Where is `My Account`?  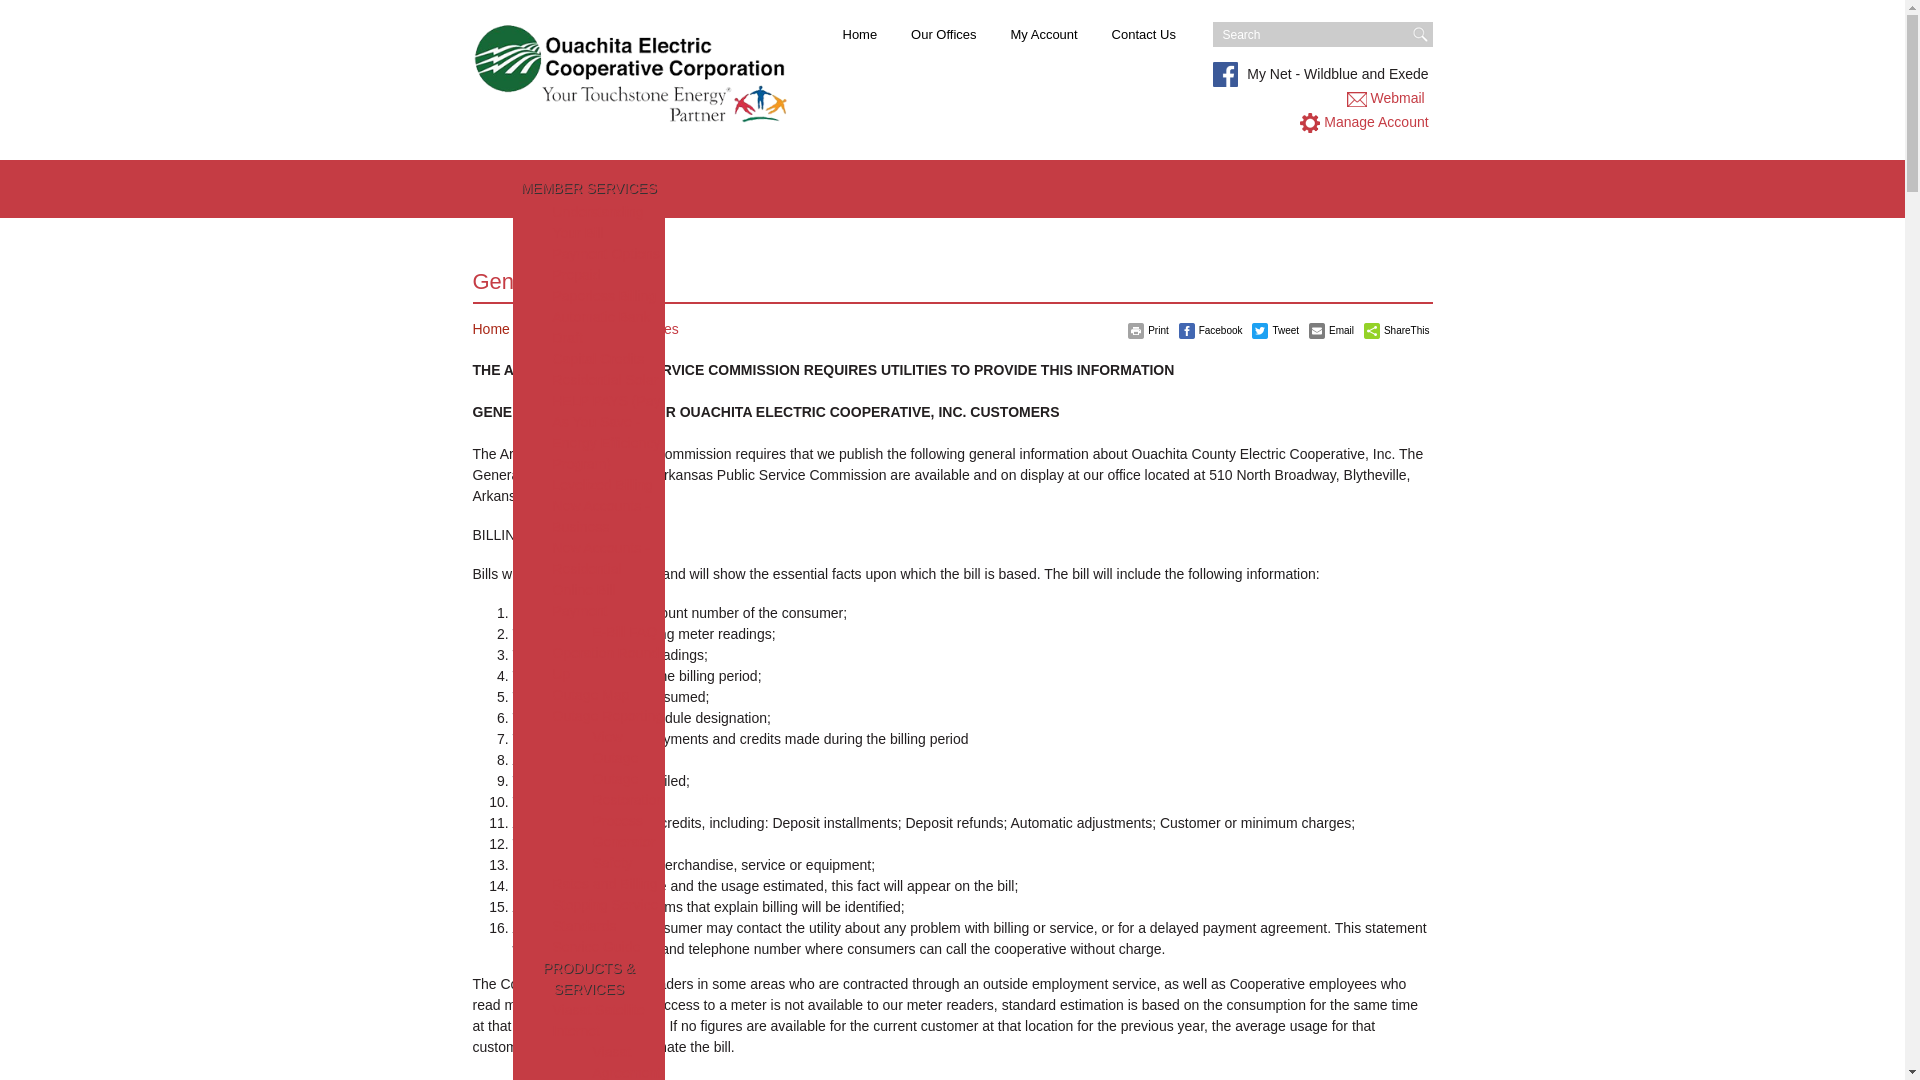 My Account is located at coordinates (1043, 34).